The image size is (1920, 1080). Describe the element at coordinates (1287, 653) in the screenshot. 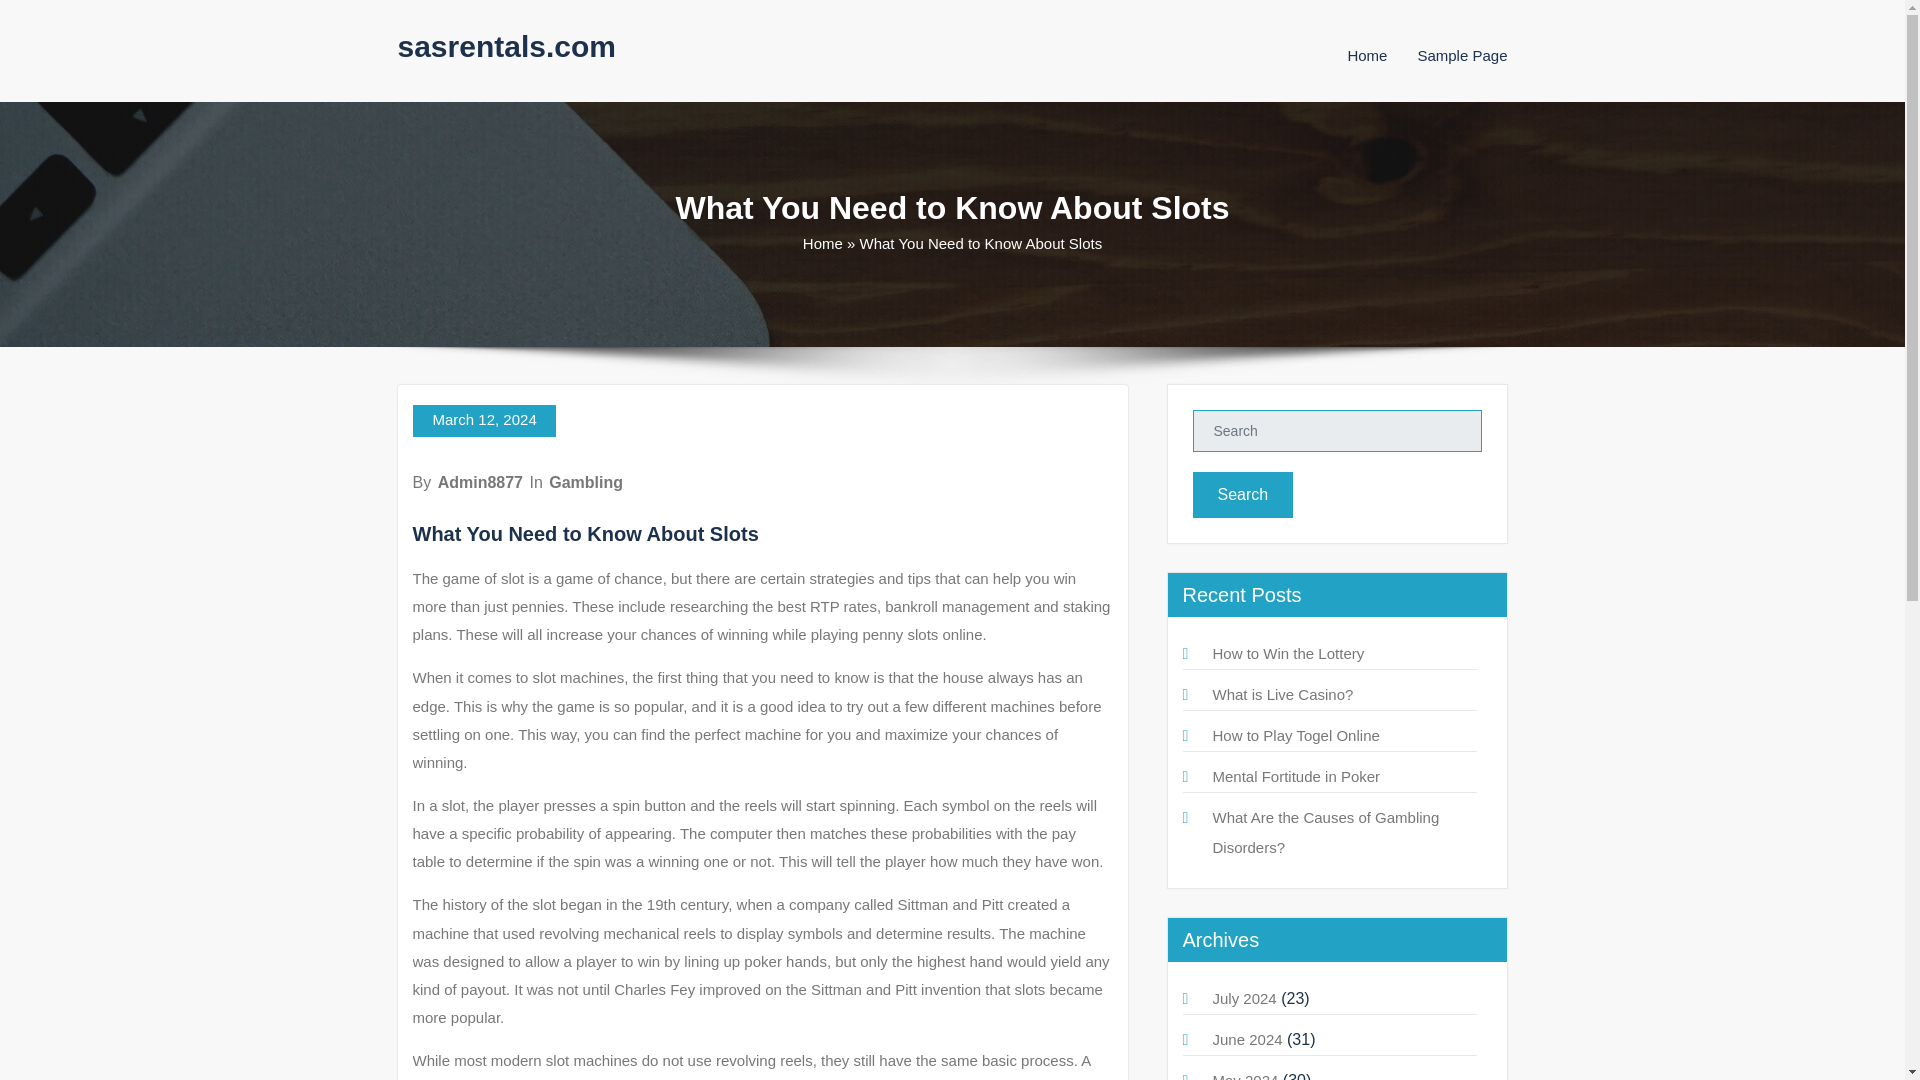

I see `How to Win the Lottery` at that location.